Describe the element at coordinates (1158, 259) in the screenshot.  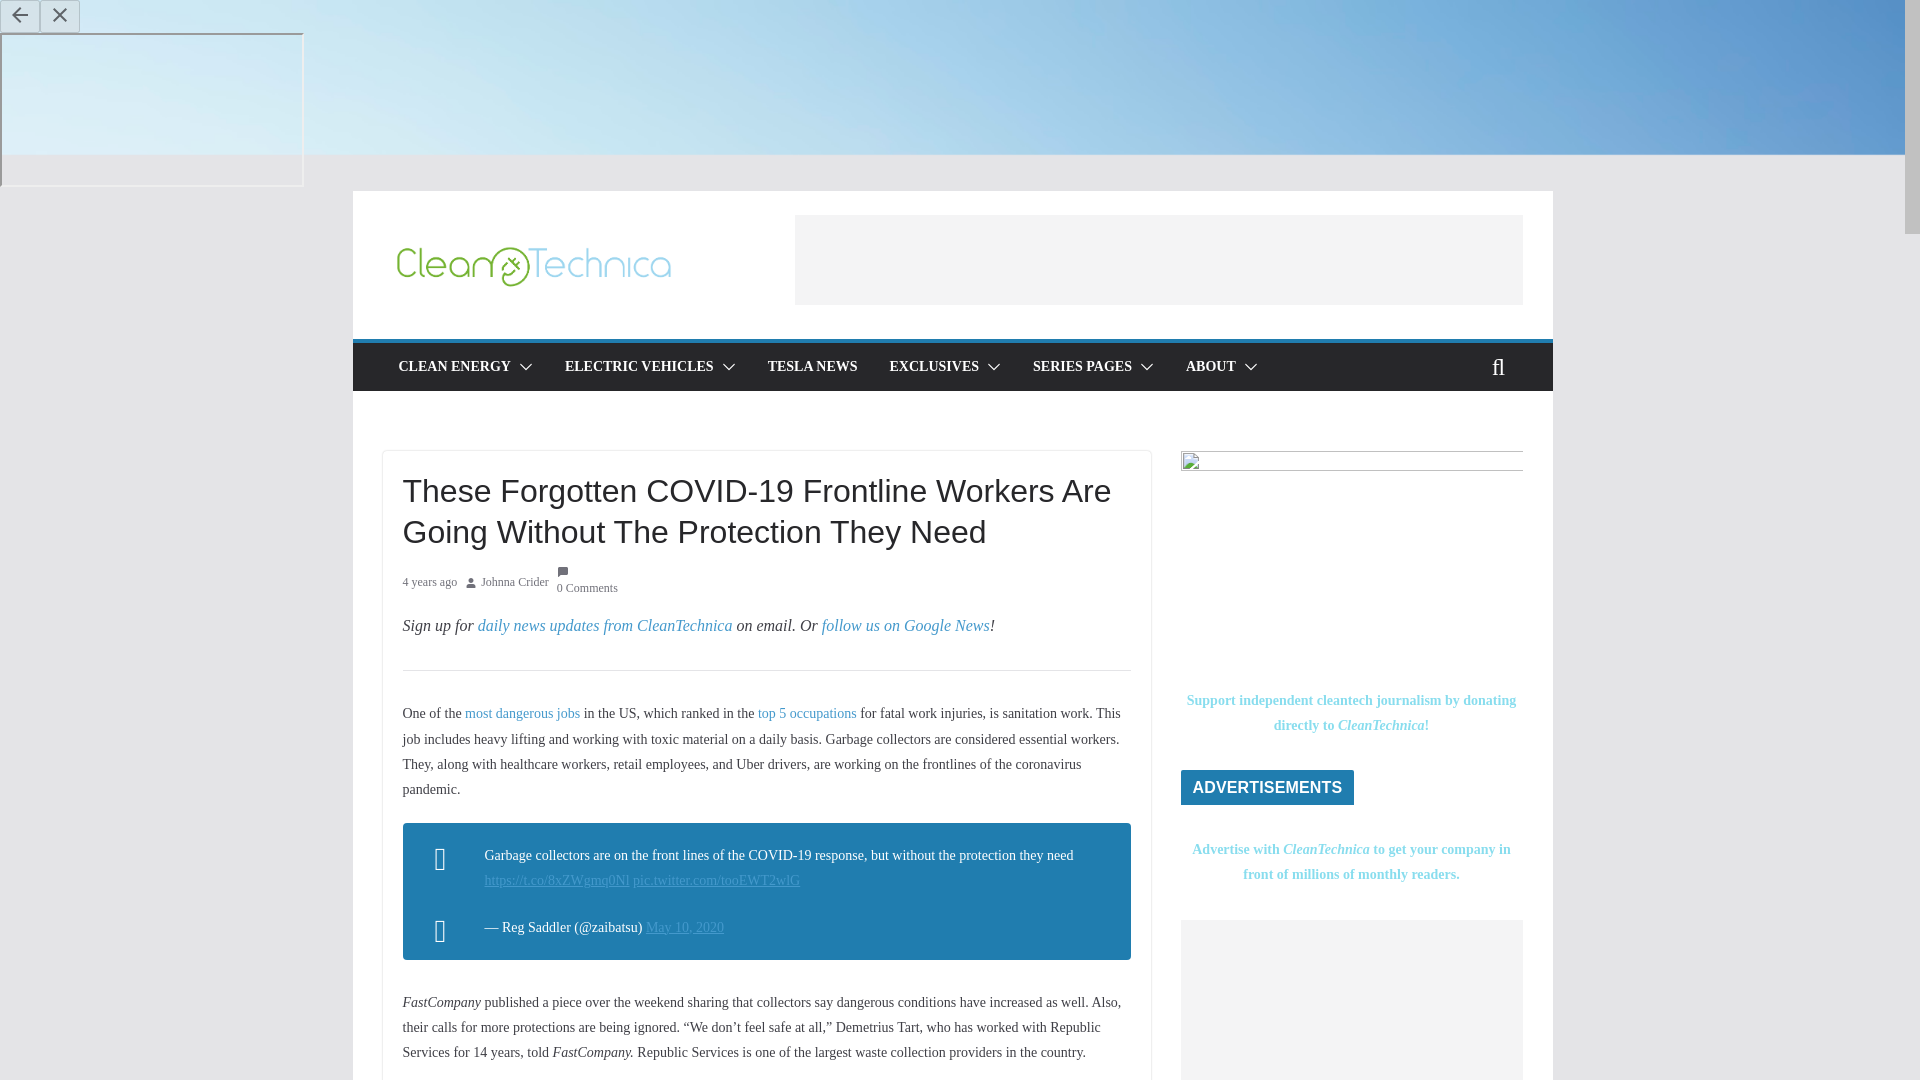
I see `Advertisement` at that location.